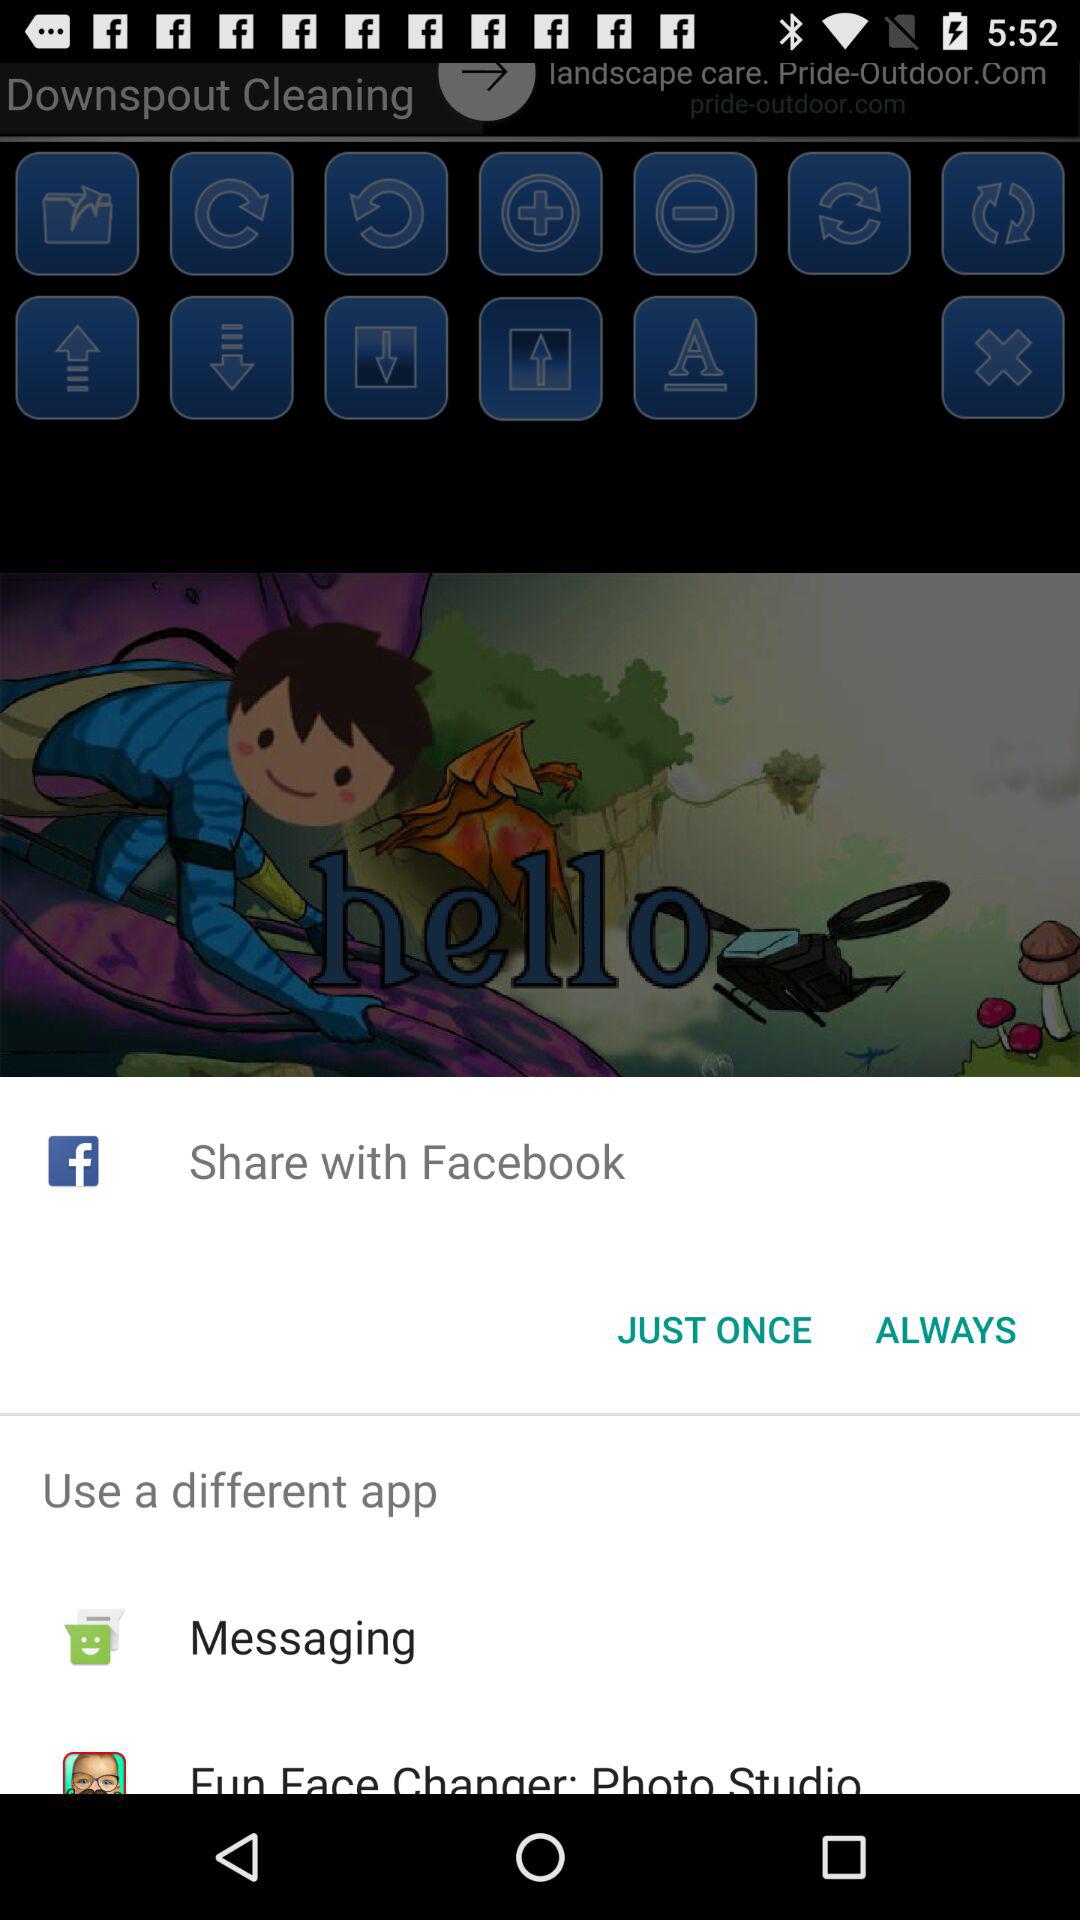 The height and width of the screenshot is (1920, 1080). Describe the element at coordinates (714, 1329) in the screenshot. I see `click the just once item` at that location.